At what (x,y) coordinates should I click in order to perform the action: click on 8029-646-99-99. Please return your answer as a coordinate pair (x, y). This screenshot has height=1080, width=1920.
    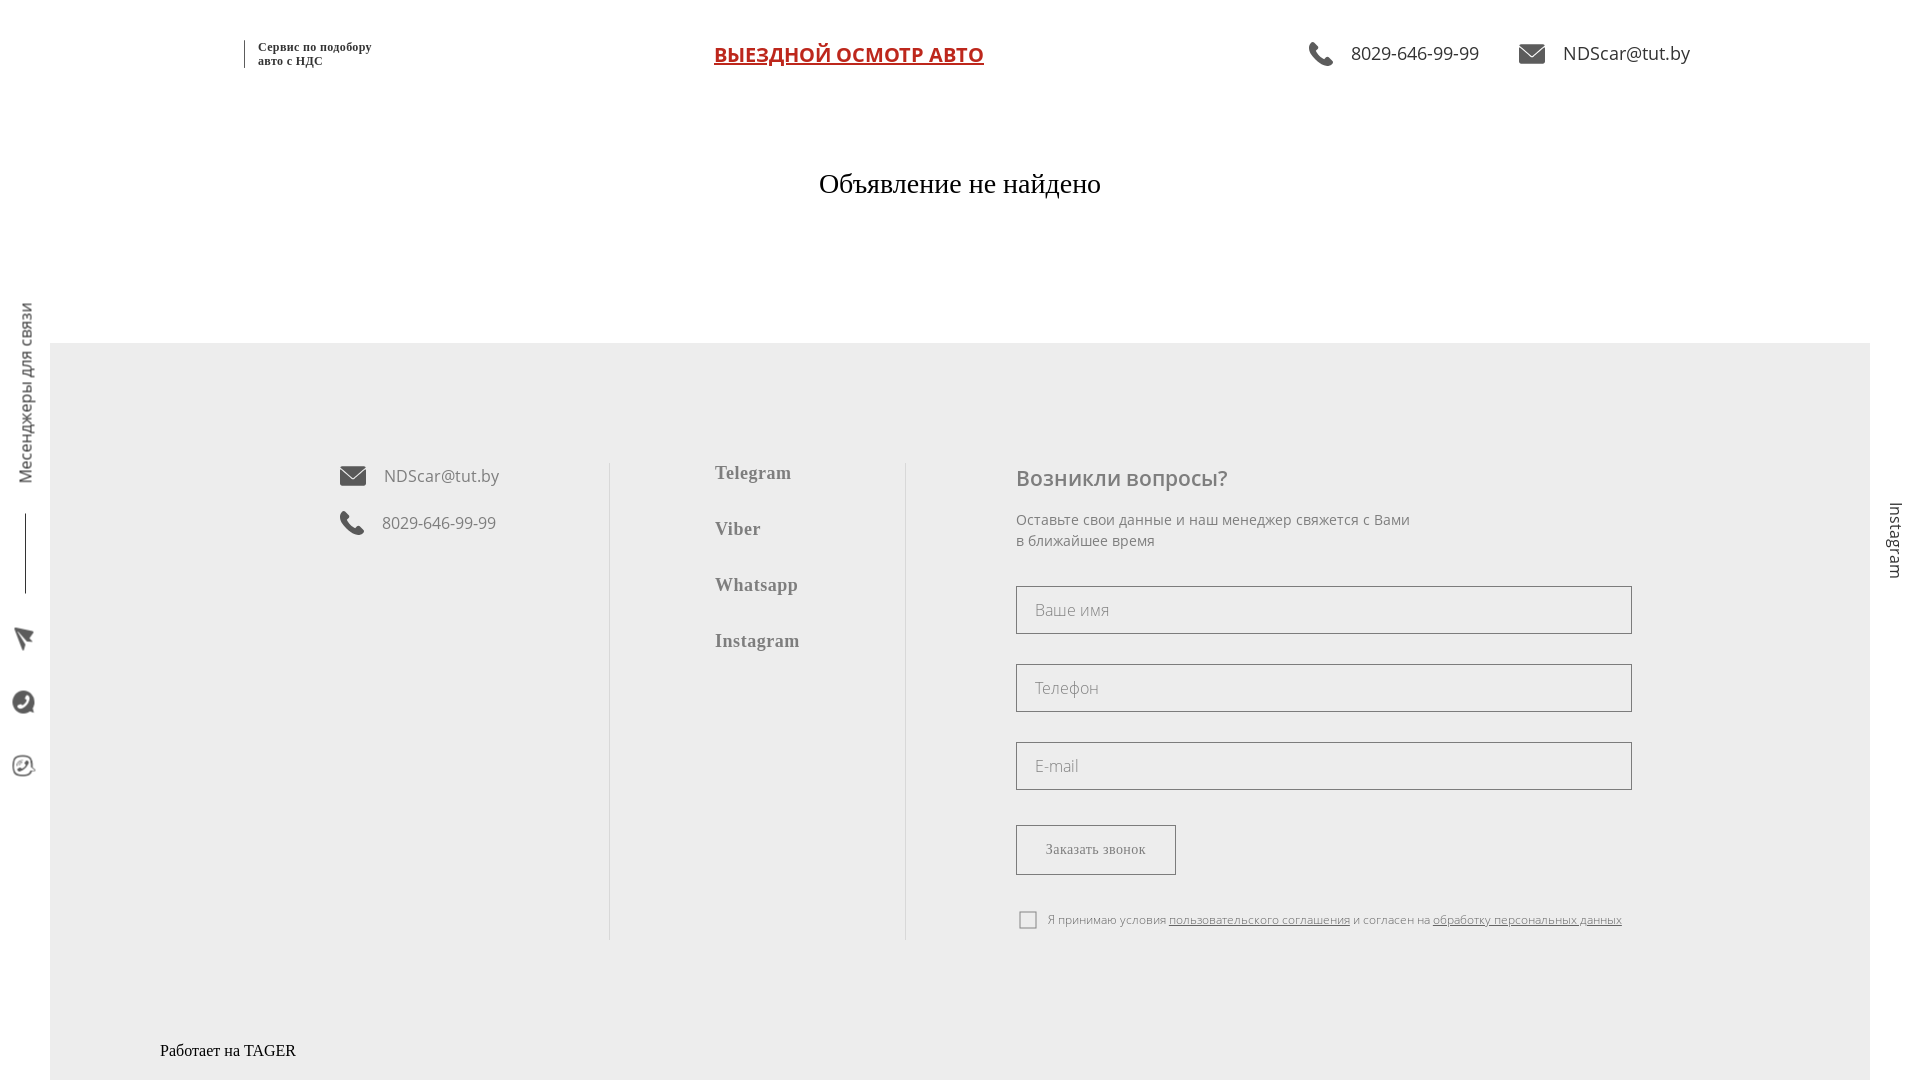
    Looking at the image, I should click on (420, 524).